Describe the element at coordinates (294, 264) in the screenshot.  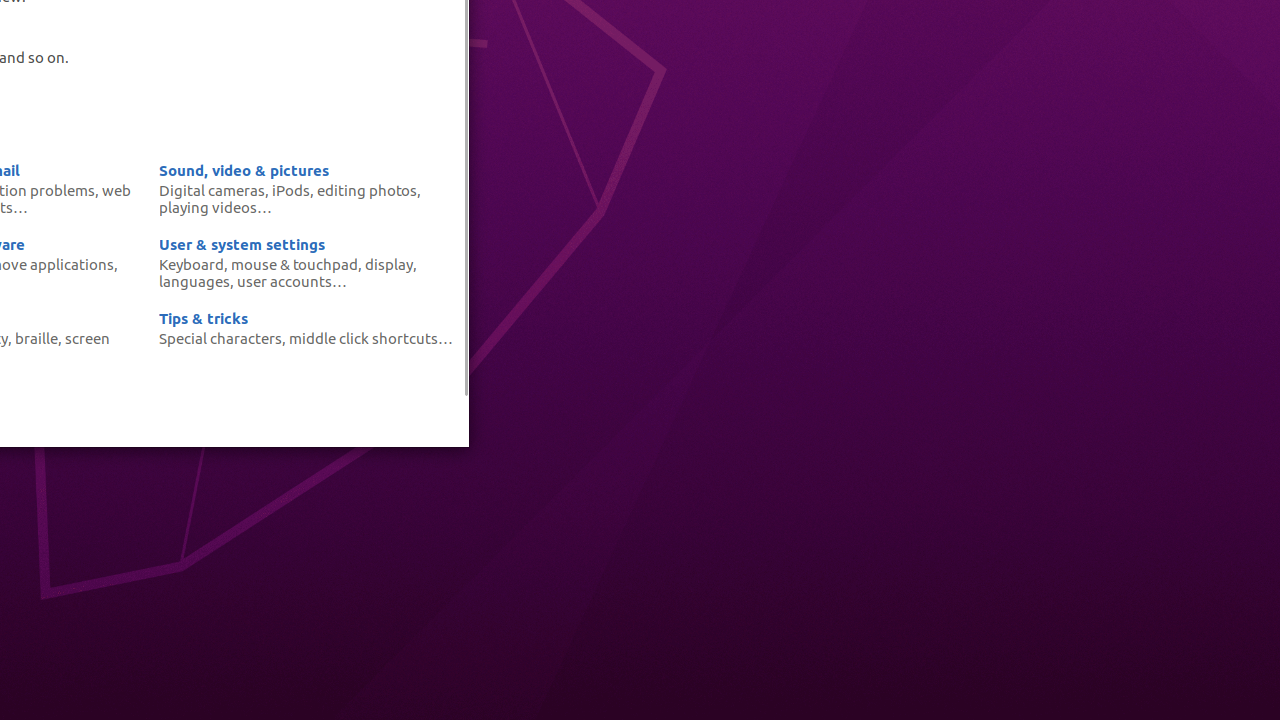
I see `mouse & touchpad` at that location.